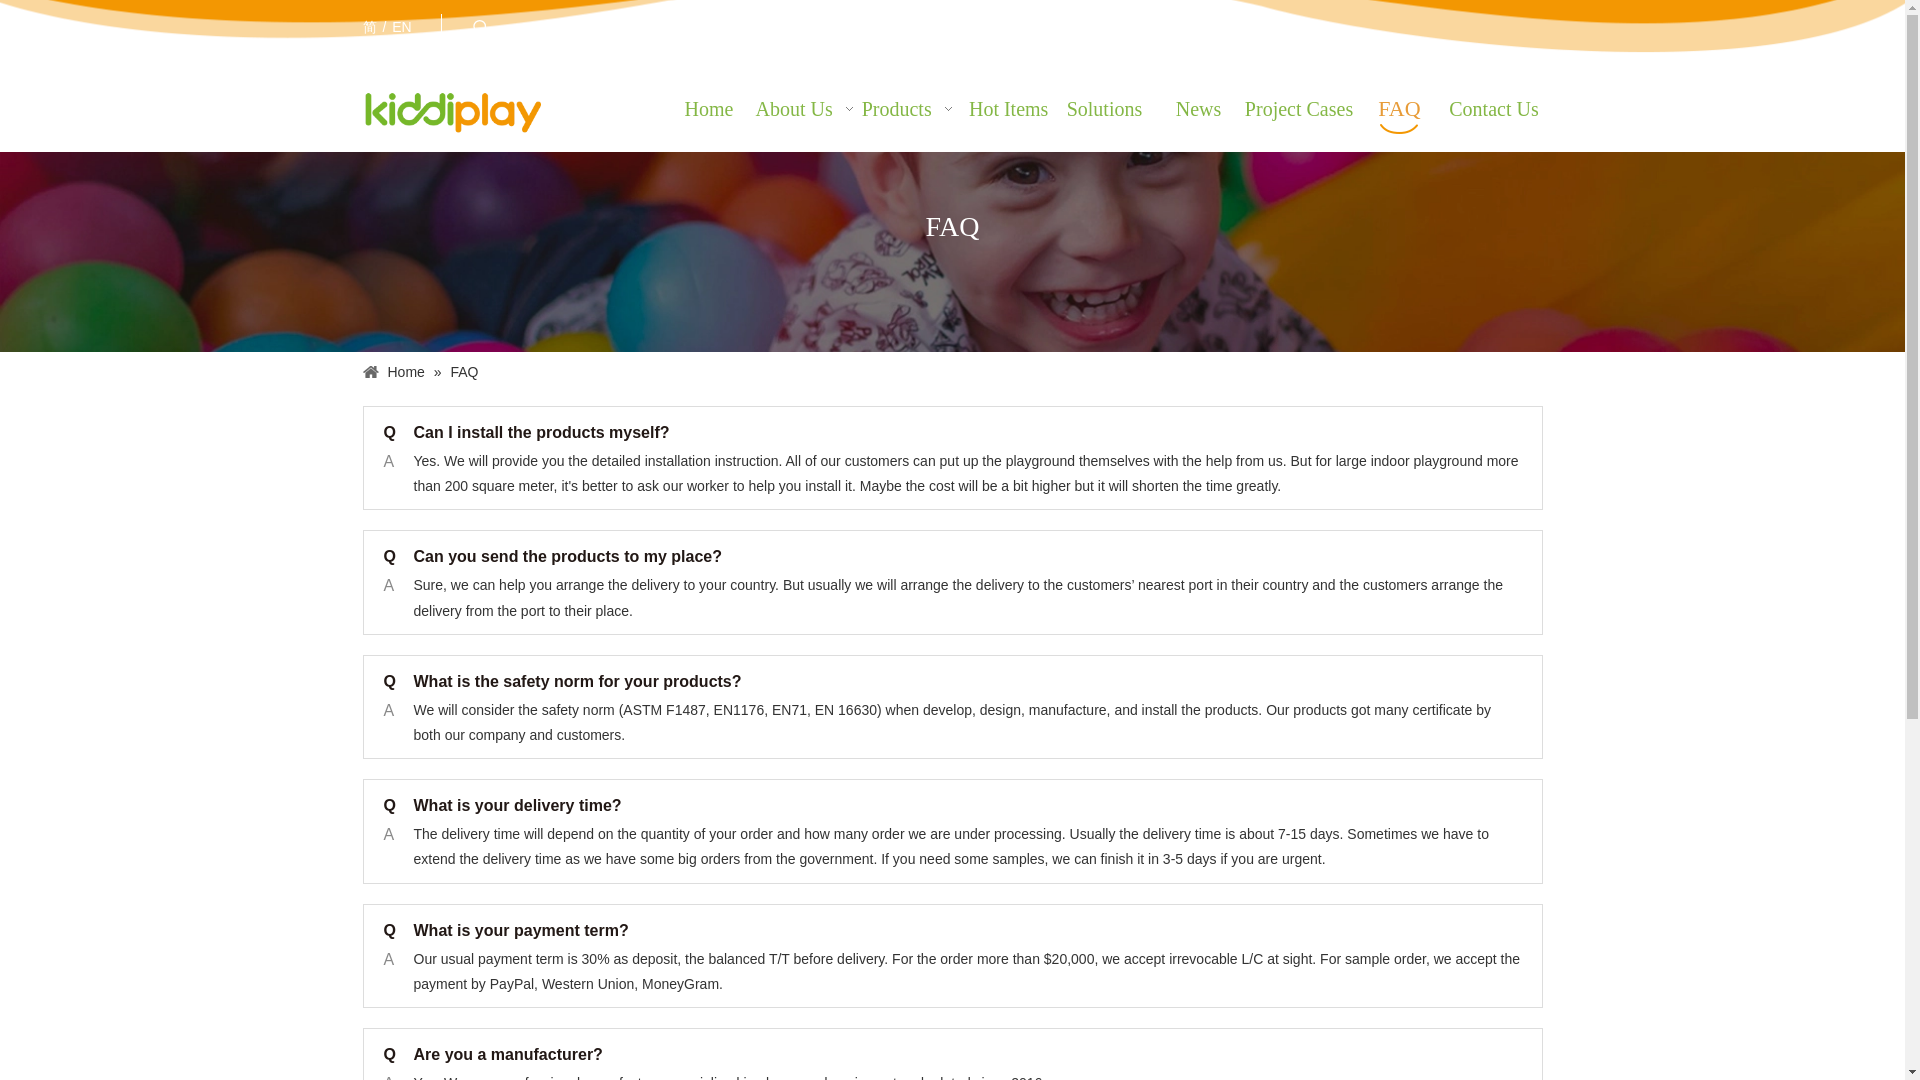  I want to click on Contact Us, so click(1494, 108).